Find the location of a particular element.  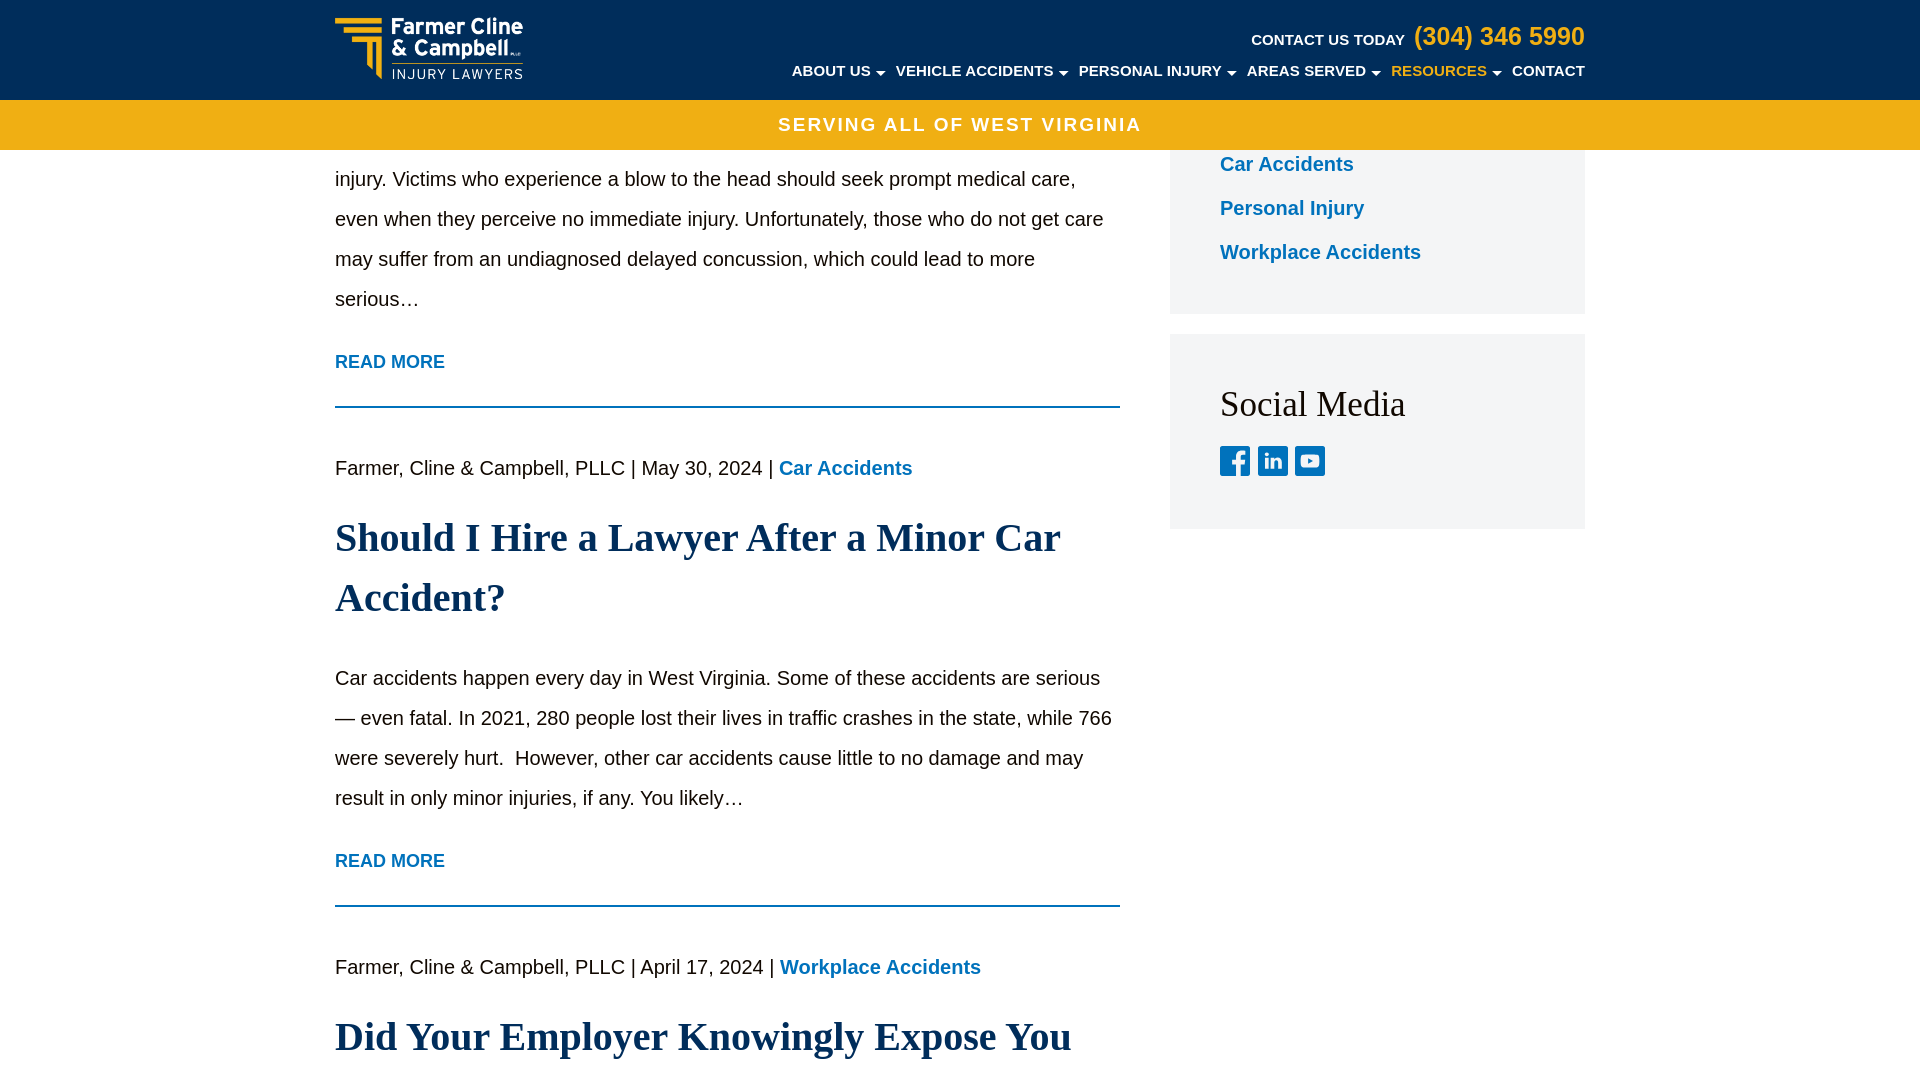

Delayed Concussion Symptoms is located at coordinates (726, 58).